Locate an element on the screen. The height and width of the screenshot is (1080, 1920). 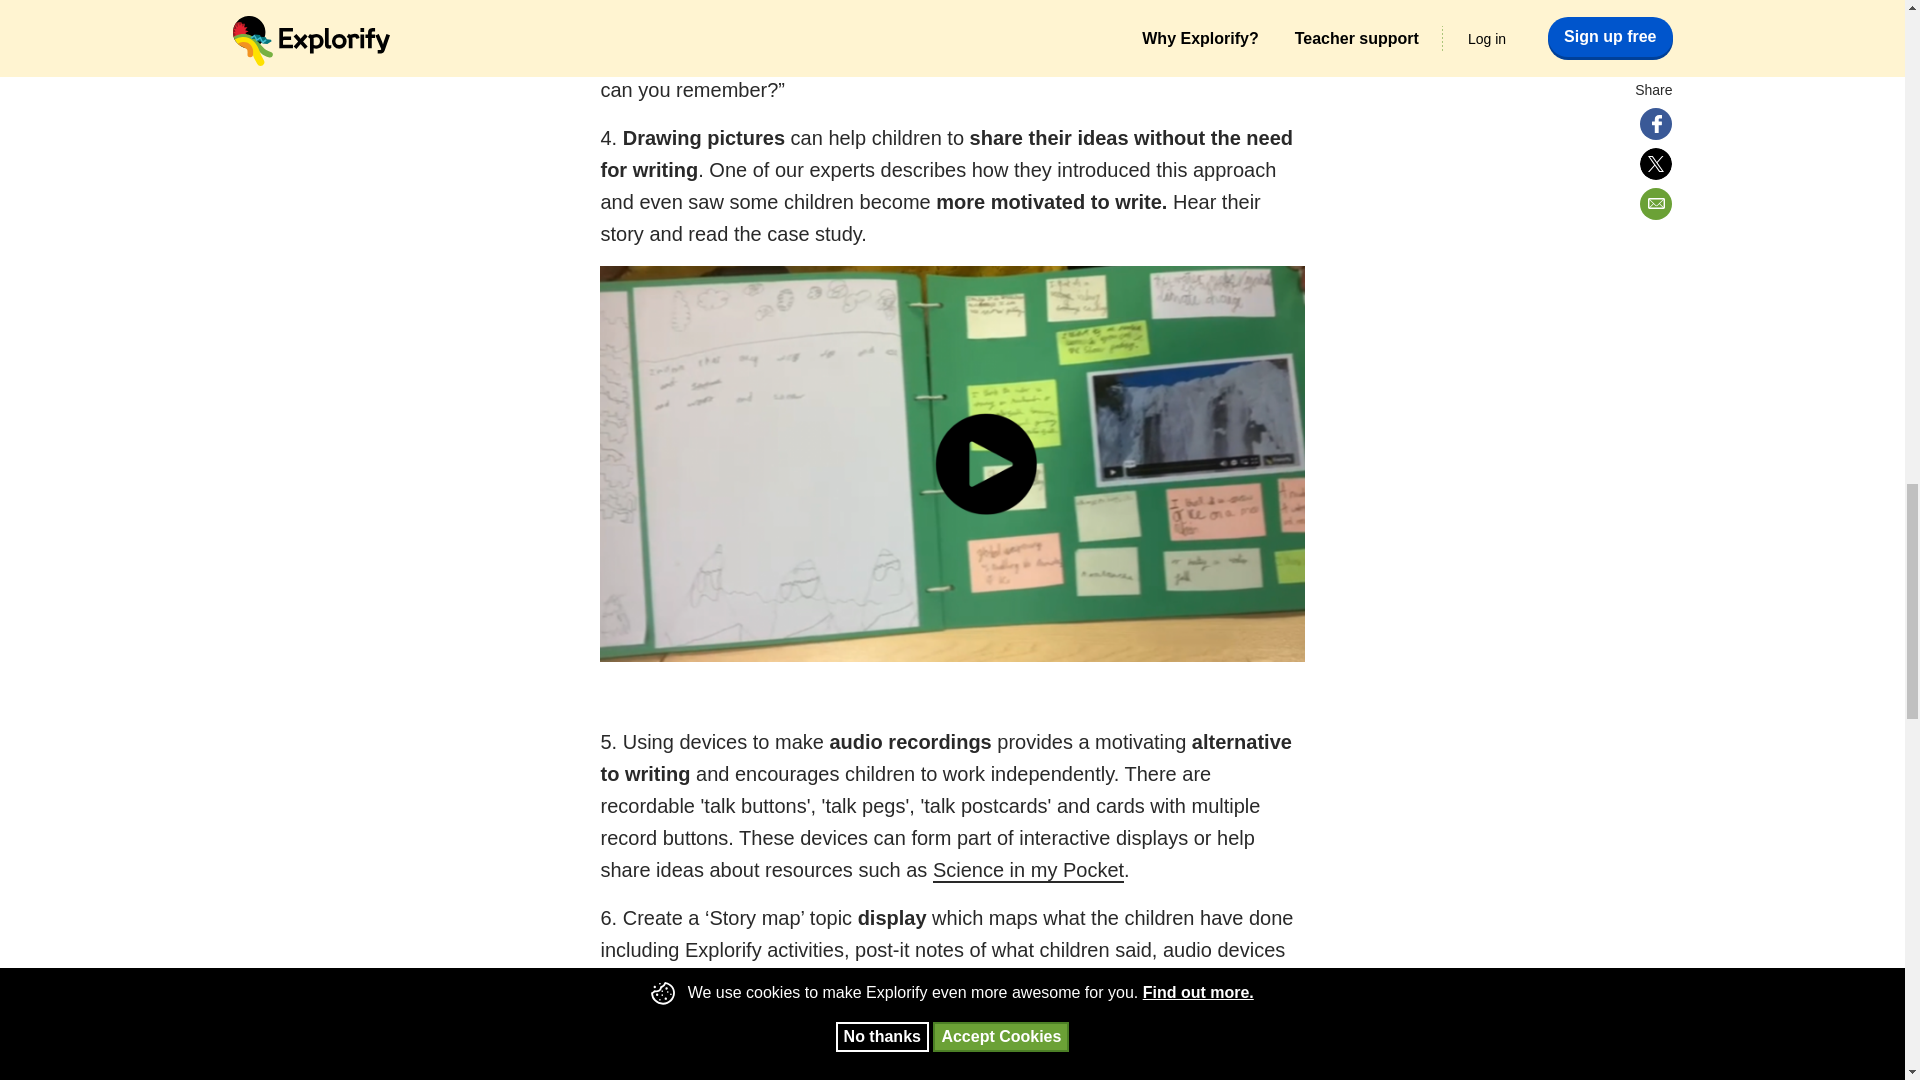
Science in my Pocket is located at coordinates (1028, 870).